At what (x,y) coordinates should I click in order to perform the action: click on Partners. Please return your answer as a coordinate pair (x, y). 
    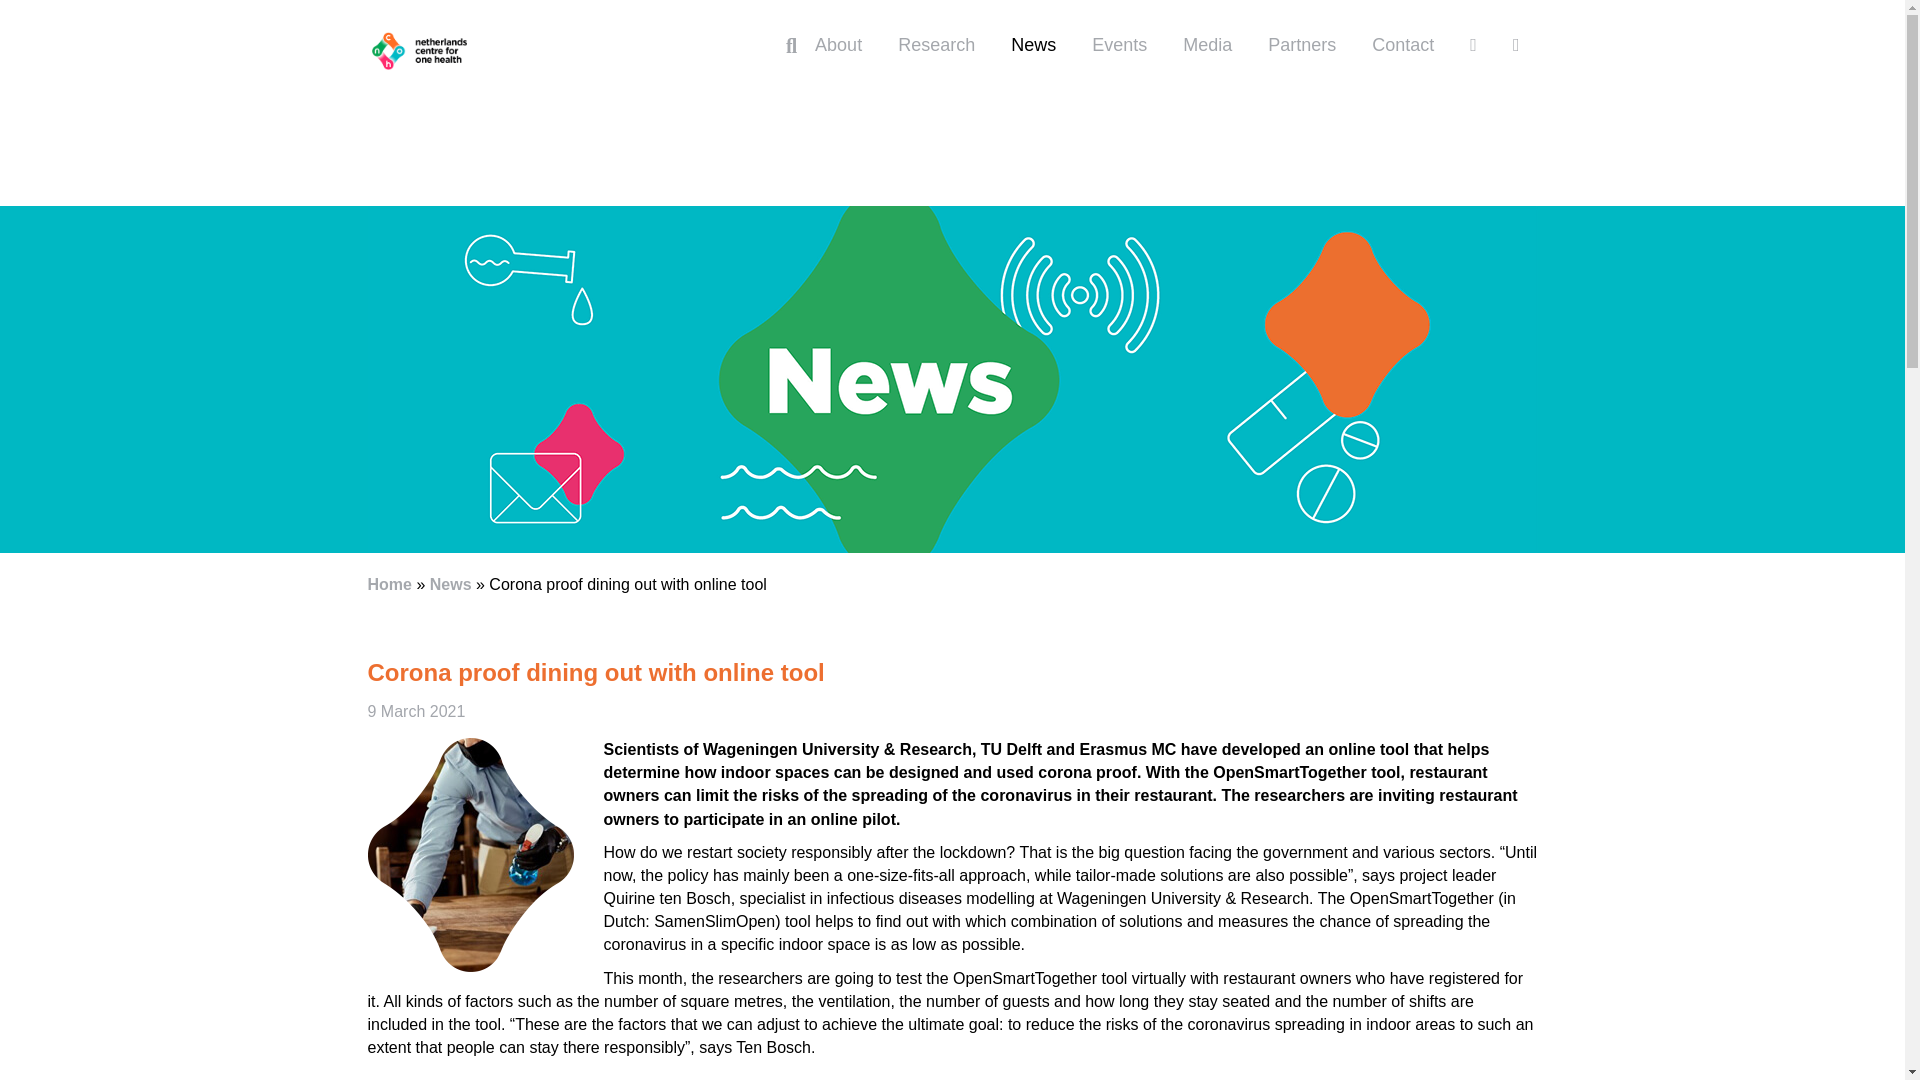
    Looking at the image, I should click on (1301, 45).